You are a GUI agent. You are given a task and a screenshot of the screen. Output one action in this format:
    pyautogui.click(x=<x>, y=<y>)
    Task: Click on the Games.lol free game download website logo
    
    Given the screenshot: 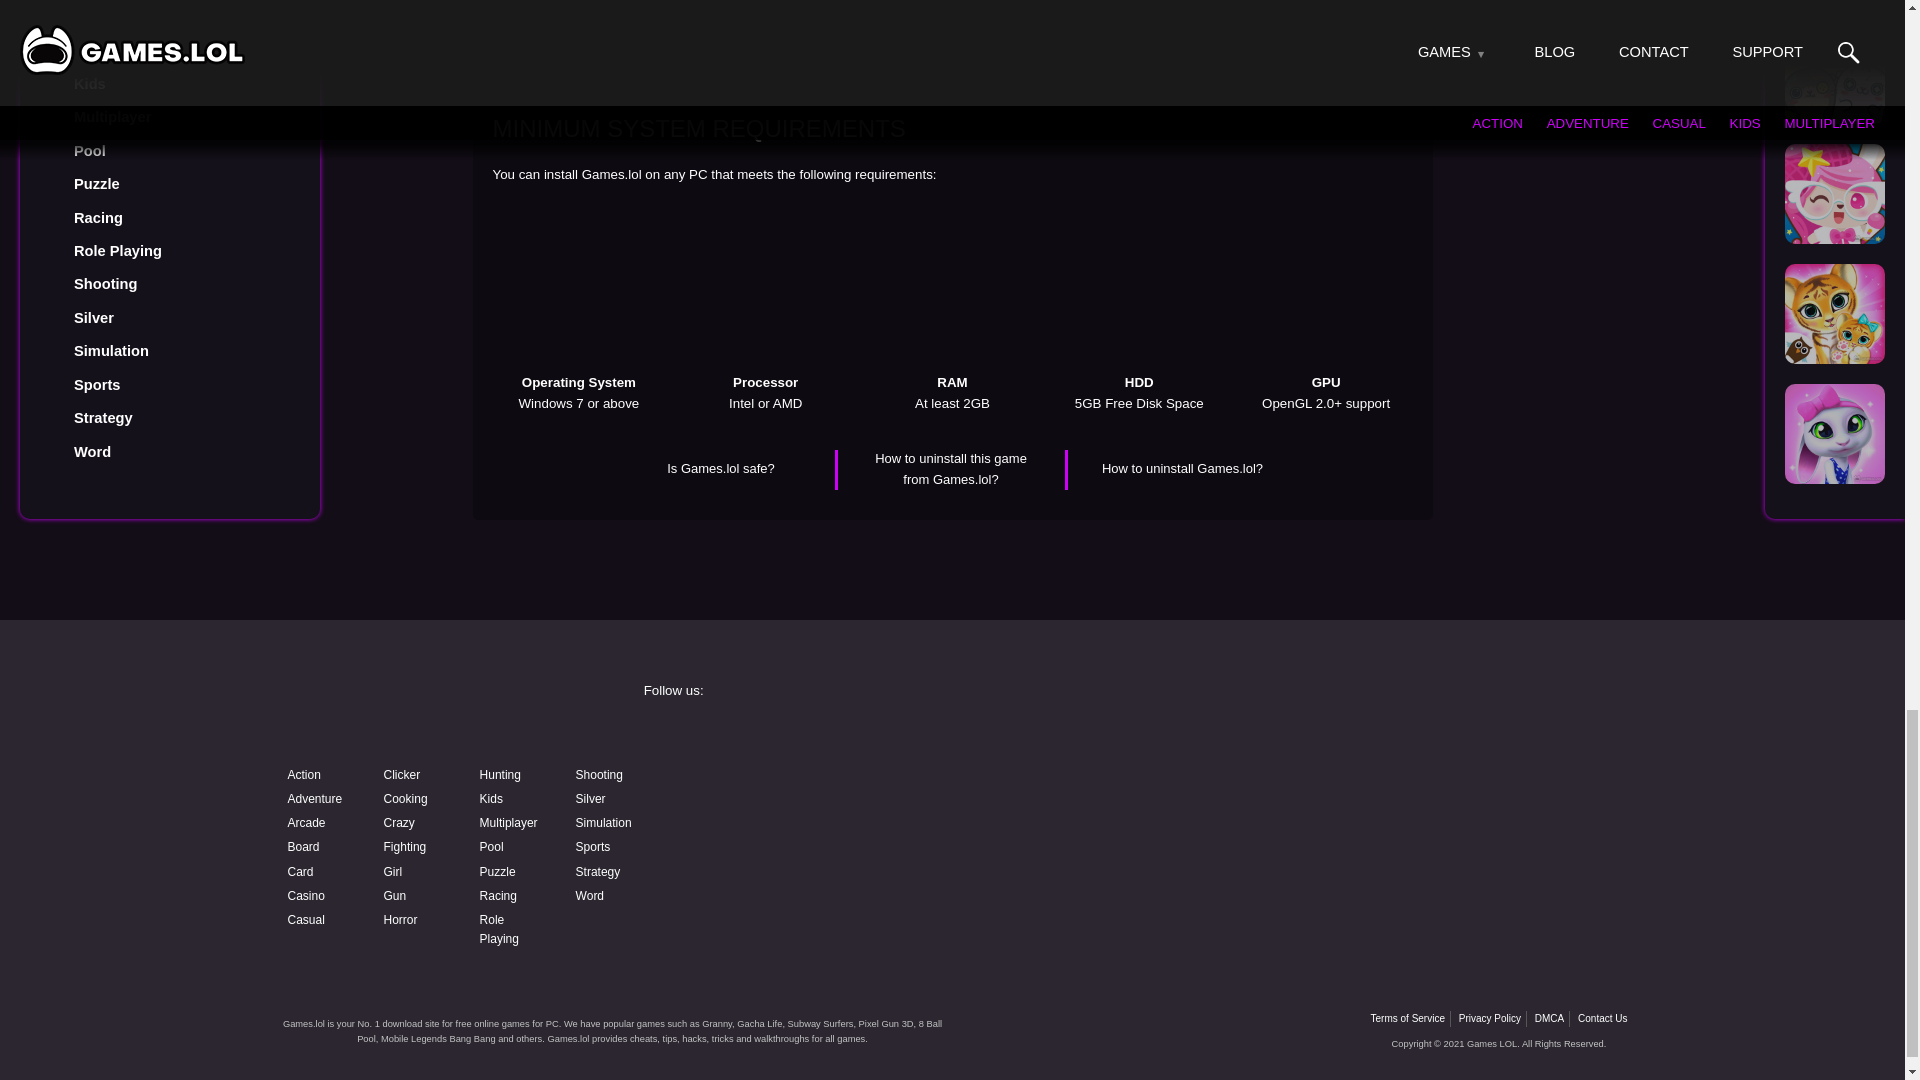 What is the action you would take?
    pyautogui.click(x=422, y=710)
    